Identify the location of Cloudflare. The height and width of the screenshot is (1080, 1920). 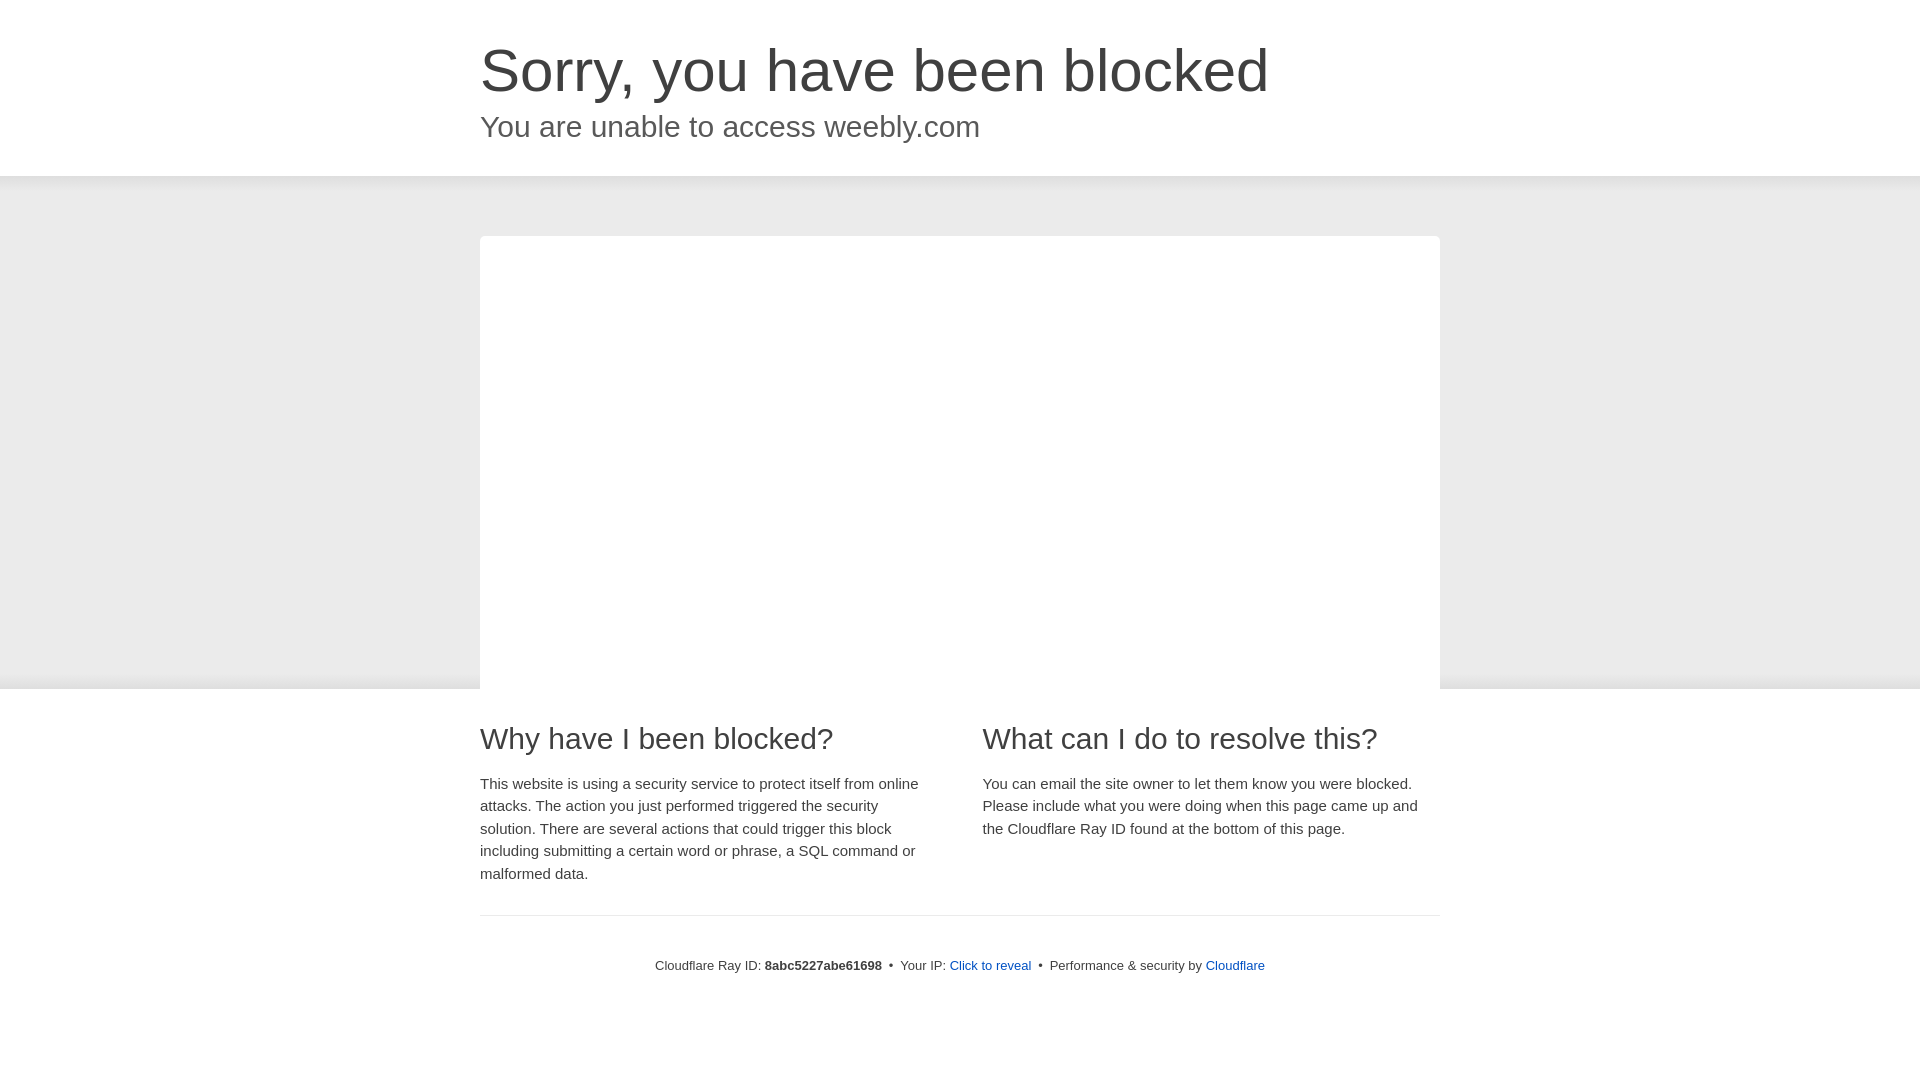
(1235, 965).